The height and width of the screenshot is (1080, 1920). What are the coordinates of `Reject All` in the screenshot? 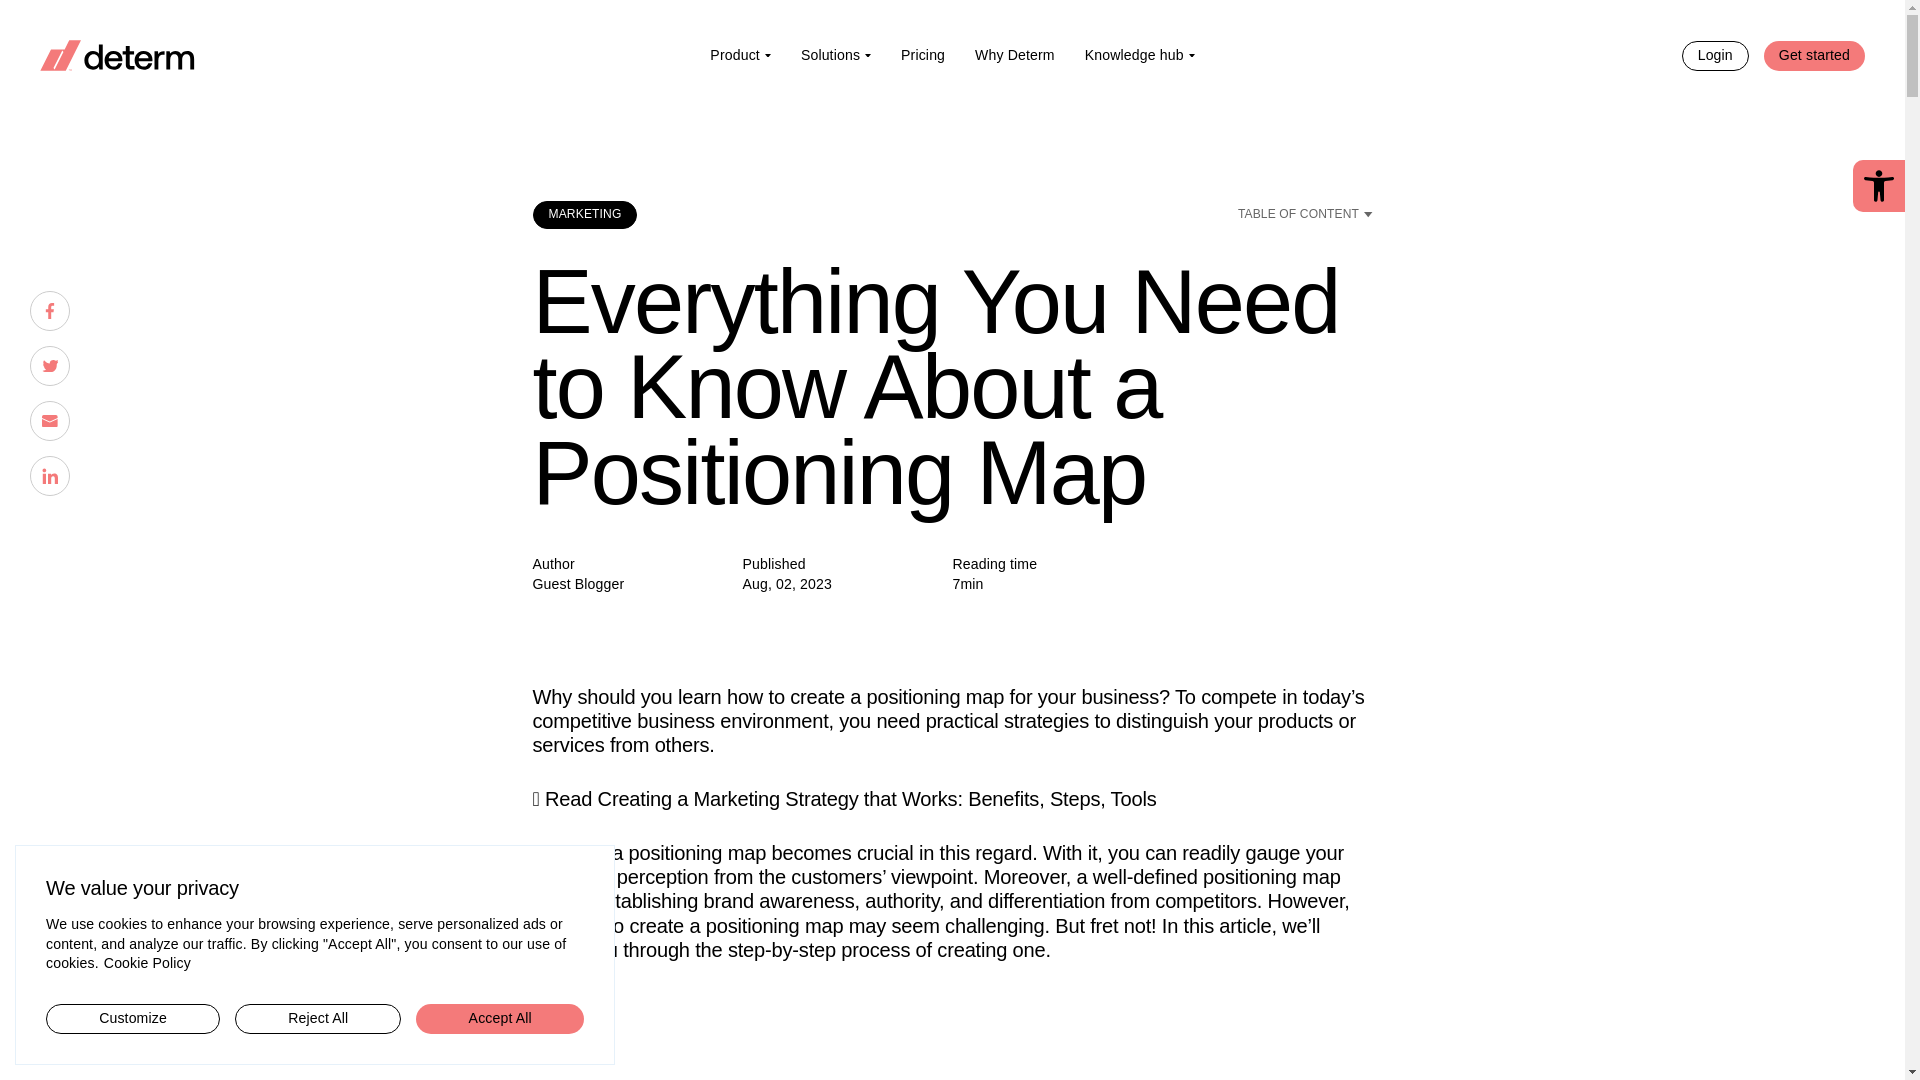 It's located at (318, 1018).